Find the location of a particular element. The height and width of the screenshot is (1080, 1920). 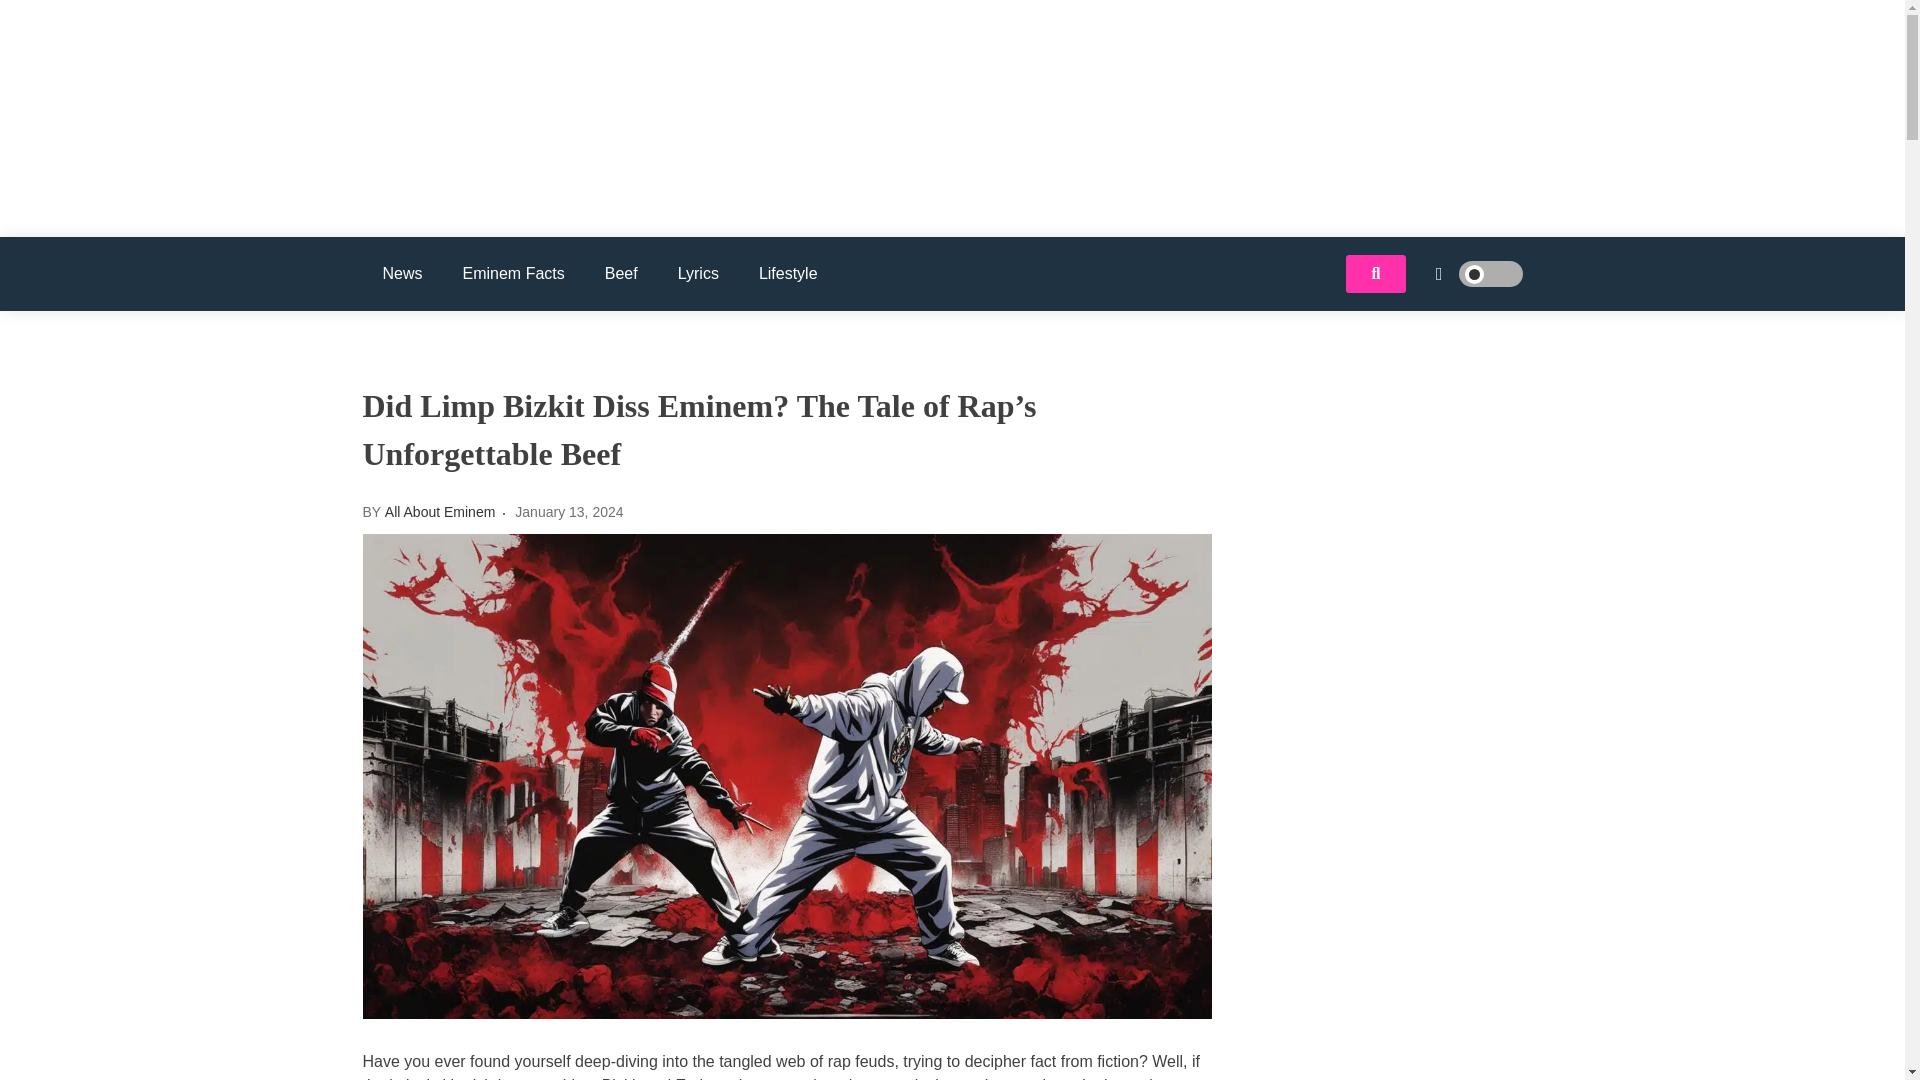

Lyrics is located at coordinates (698, 274).